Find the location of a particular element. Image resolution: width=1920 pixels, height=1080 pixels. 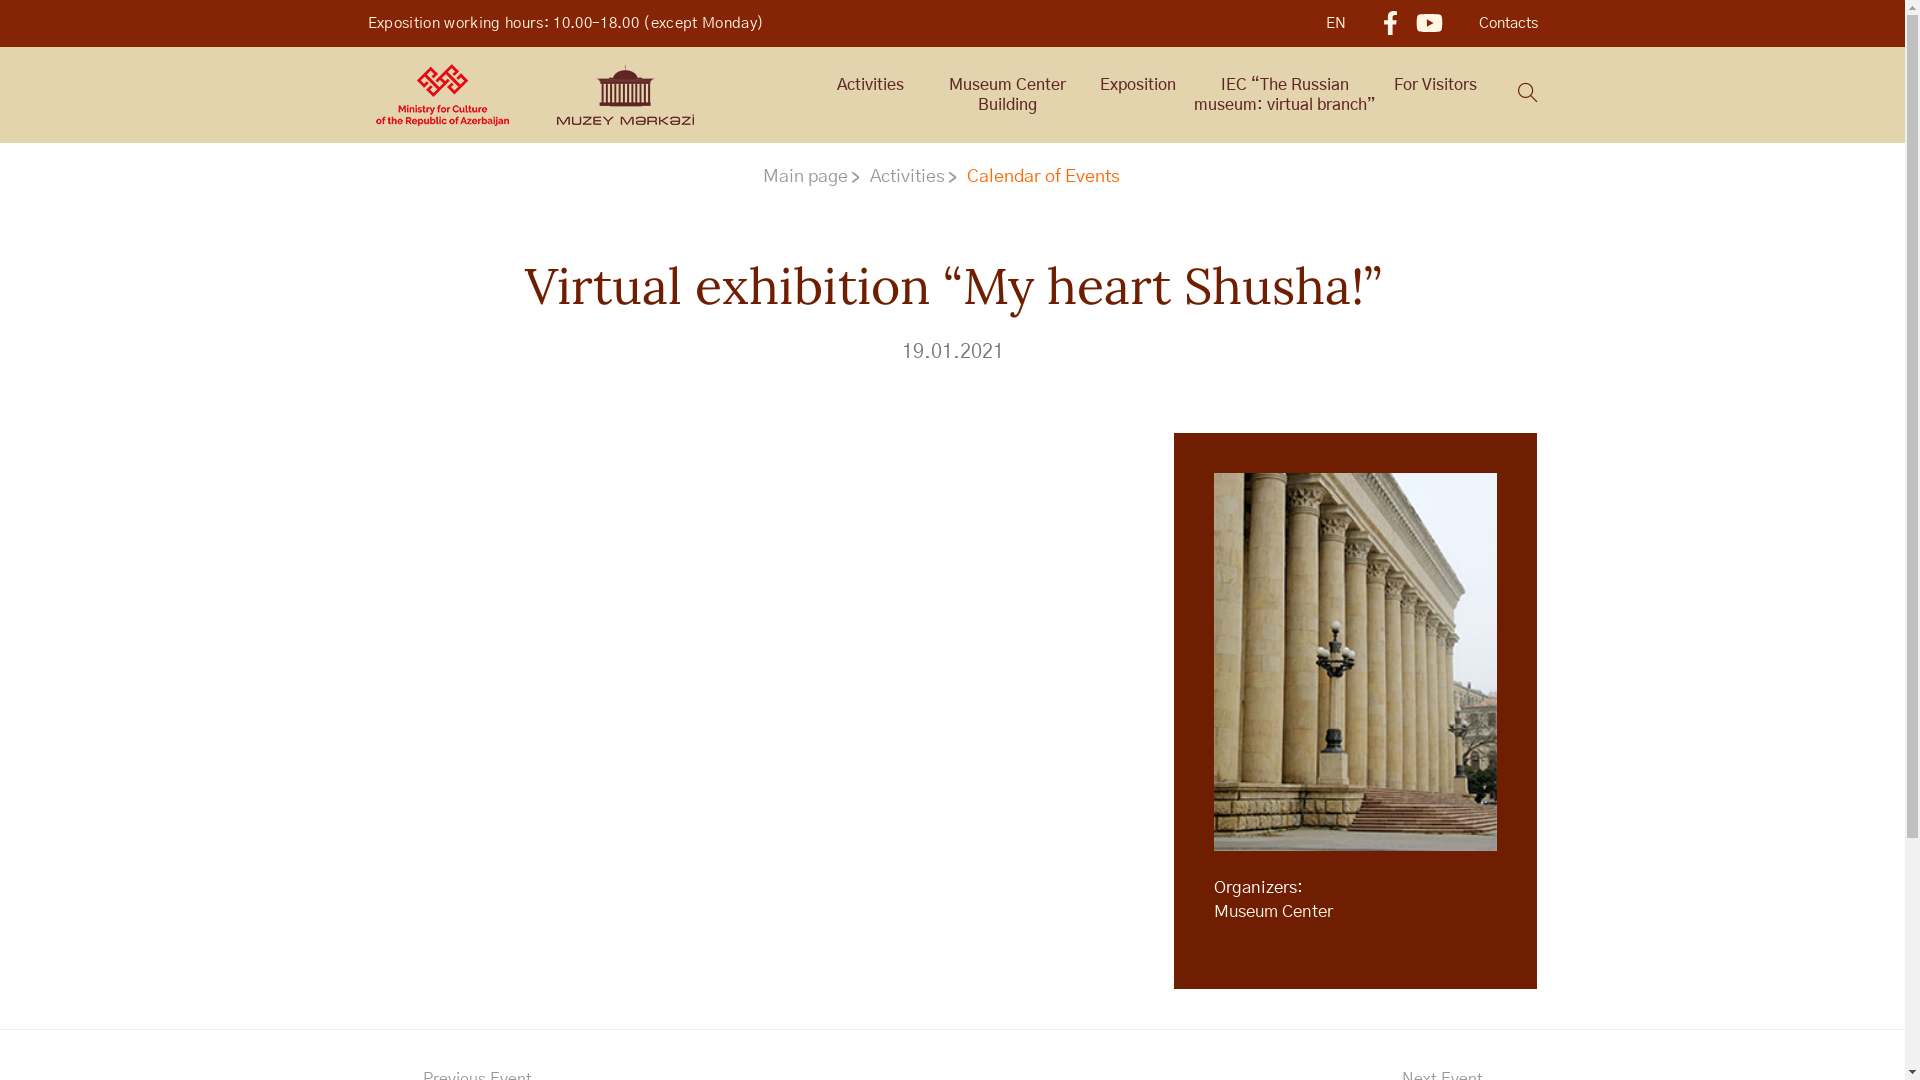

Museum Center Building is located at coordinates (1007, 95).